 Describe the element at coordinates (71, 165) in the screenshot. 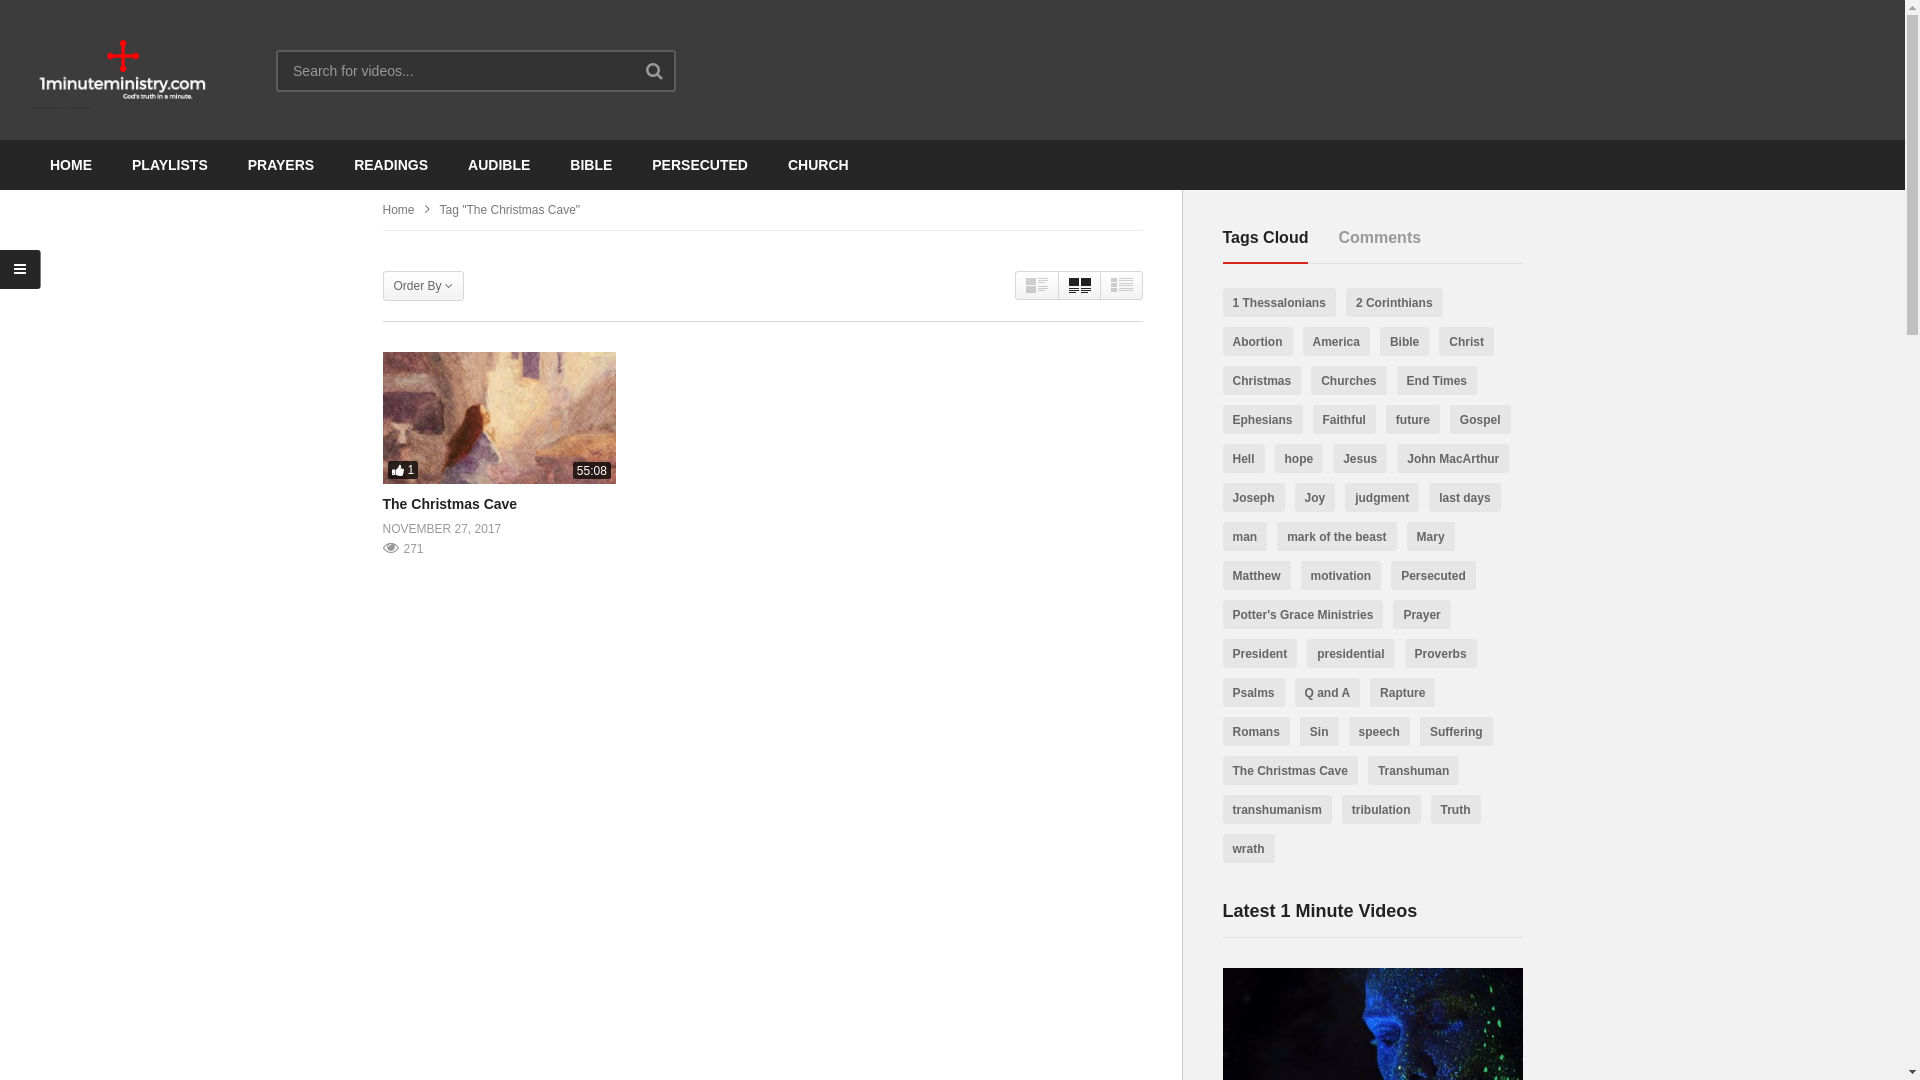

I see `HOME` at that location.